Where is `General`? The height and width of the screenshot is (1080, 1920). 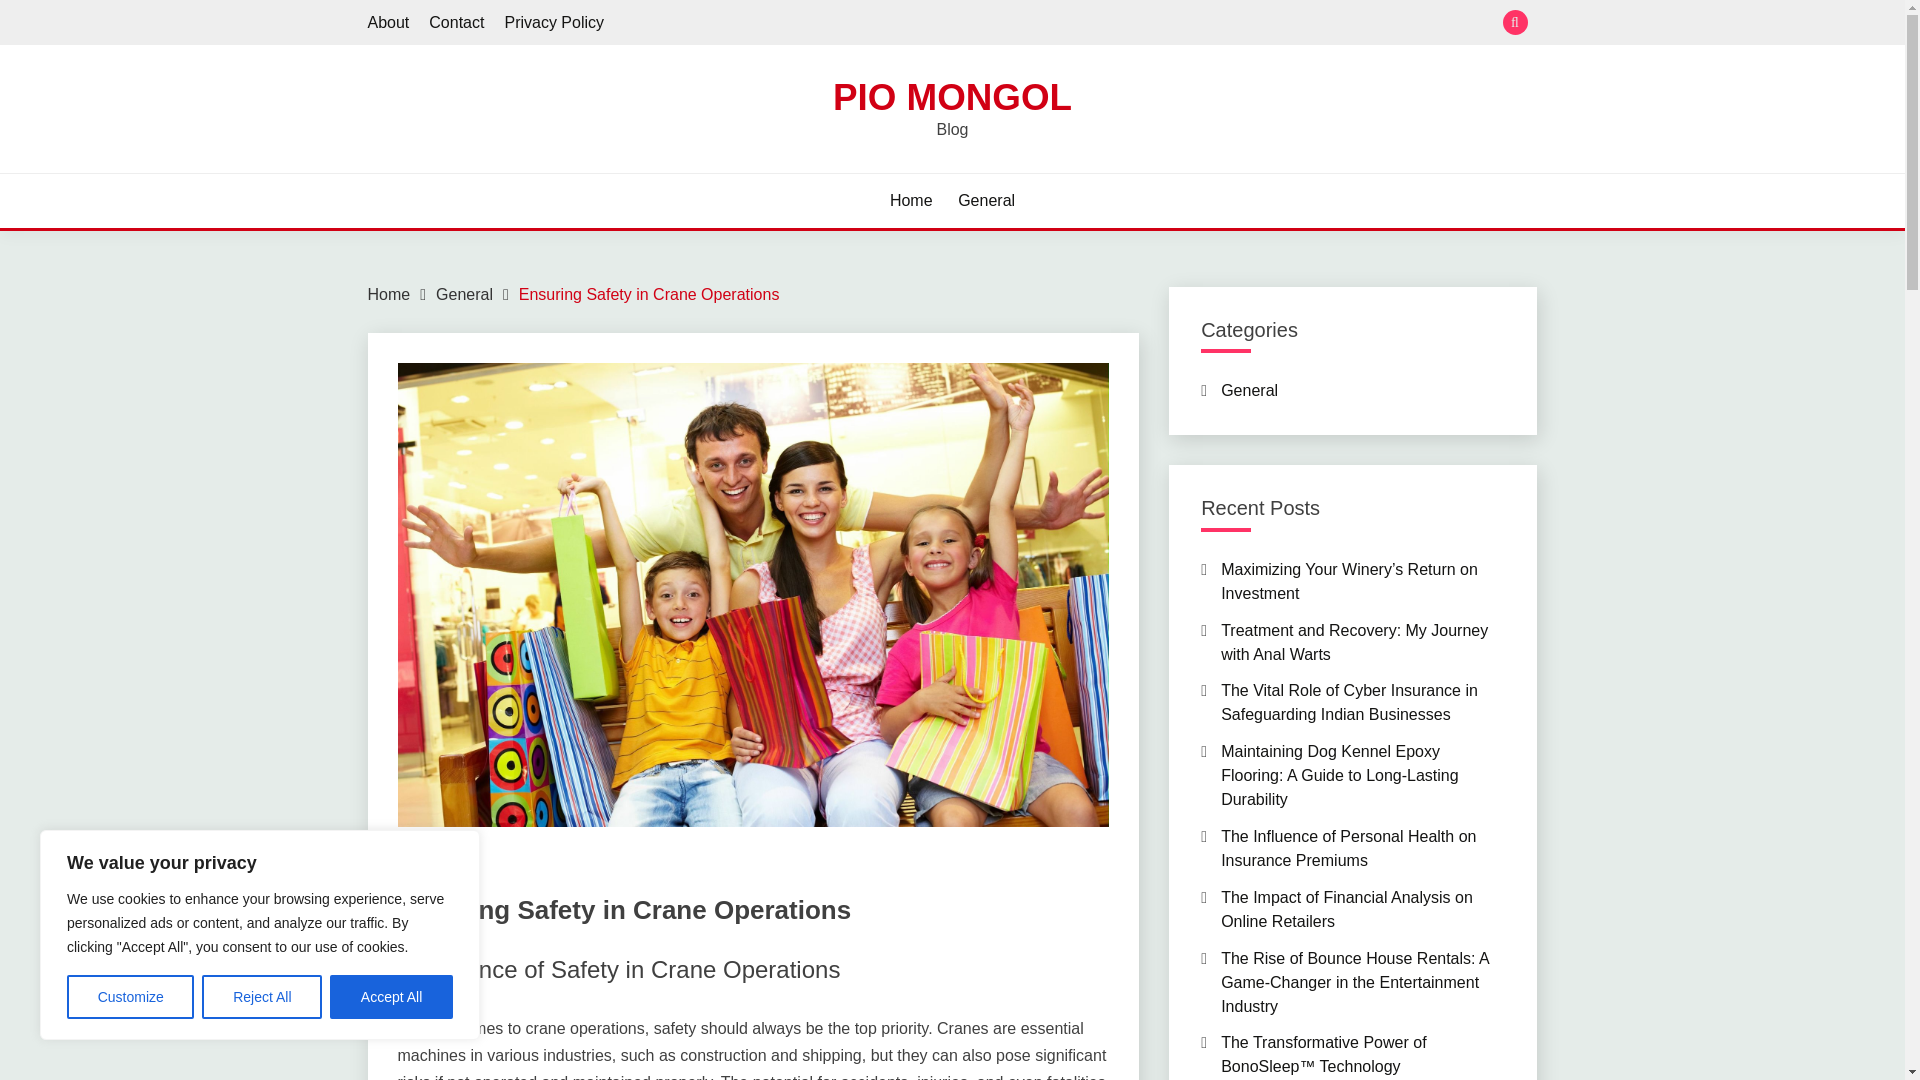
General is located at coordinates (424, 872).